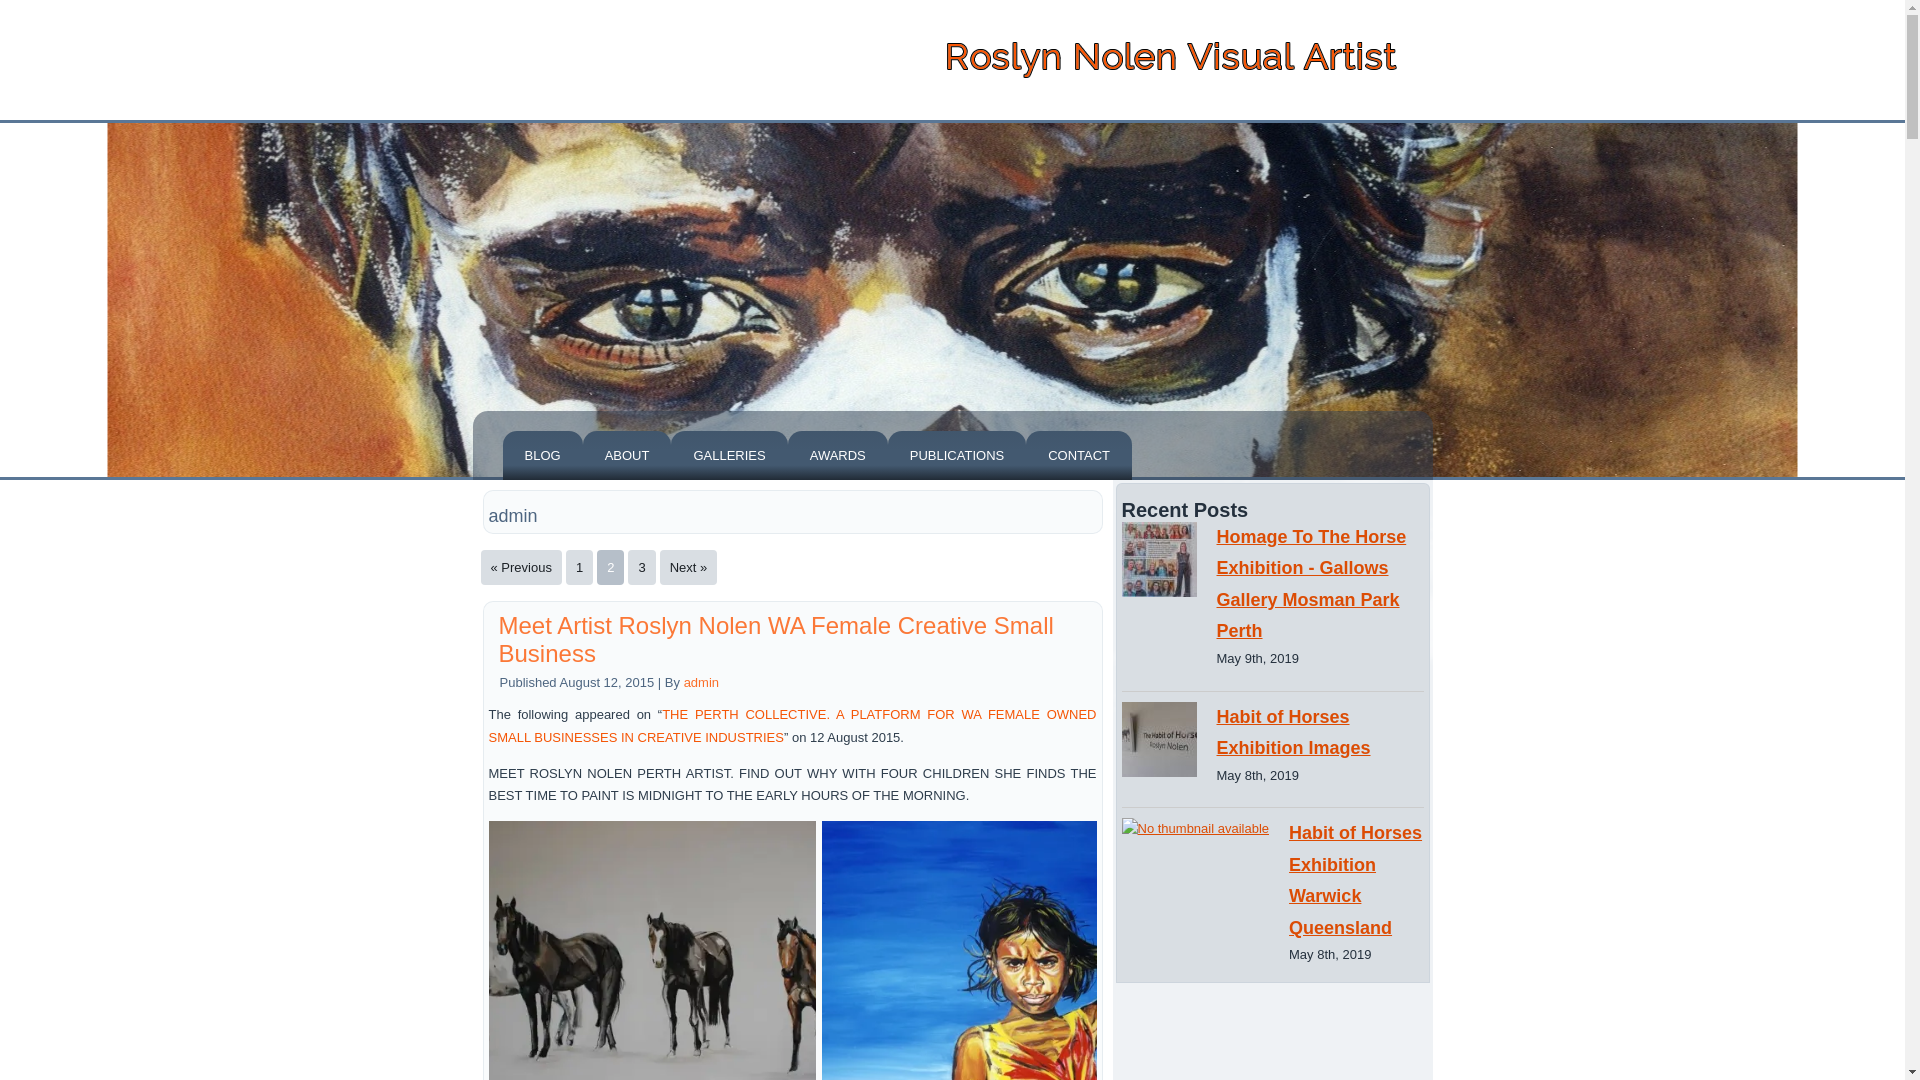  I want to click on BLOG, so click(541, 454).